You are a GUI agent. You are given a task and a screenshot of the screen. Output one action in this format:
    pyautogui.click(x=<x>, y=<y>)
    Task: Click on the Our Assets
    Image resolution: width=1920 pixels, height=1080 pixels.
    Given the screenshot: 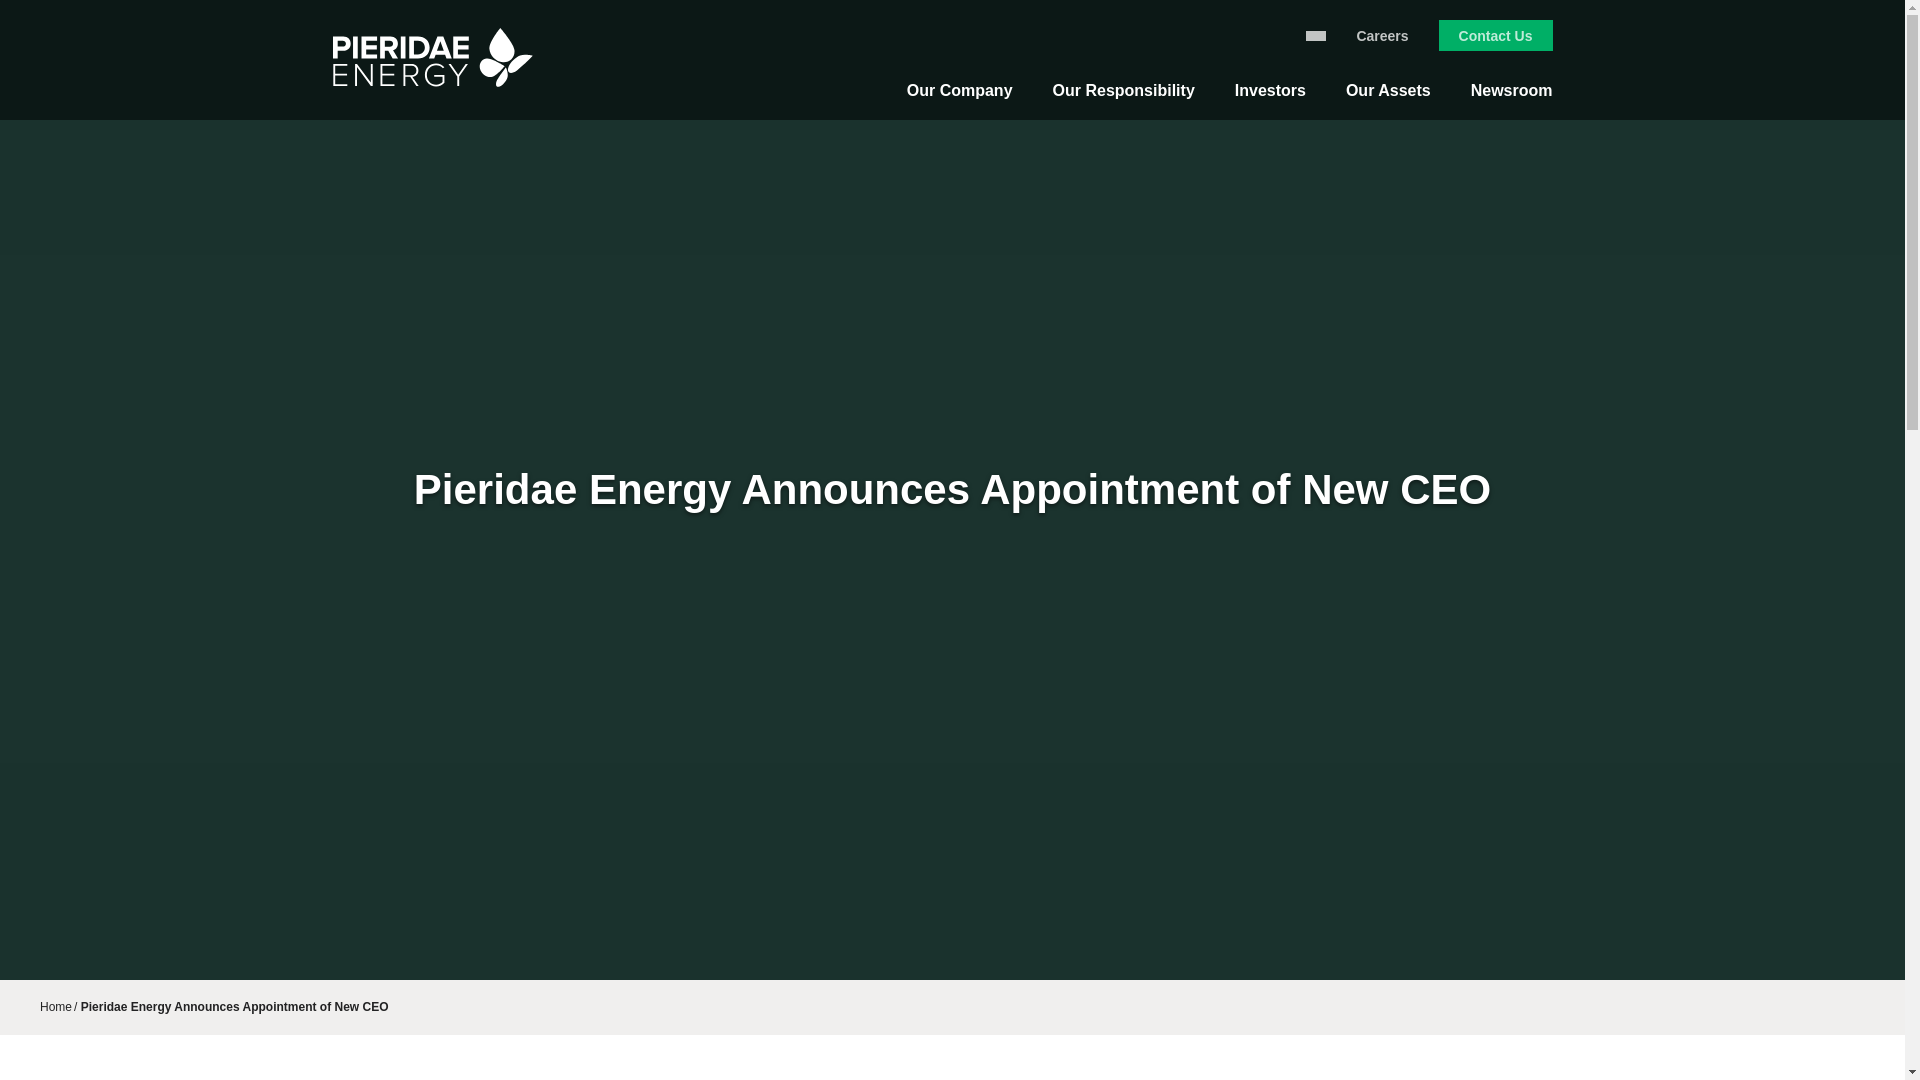 What is the action you would take?
    pyautogui.click(x=1388, y=102)
    